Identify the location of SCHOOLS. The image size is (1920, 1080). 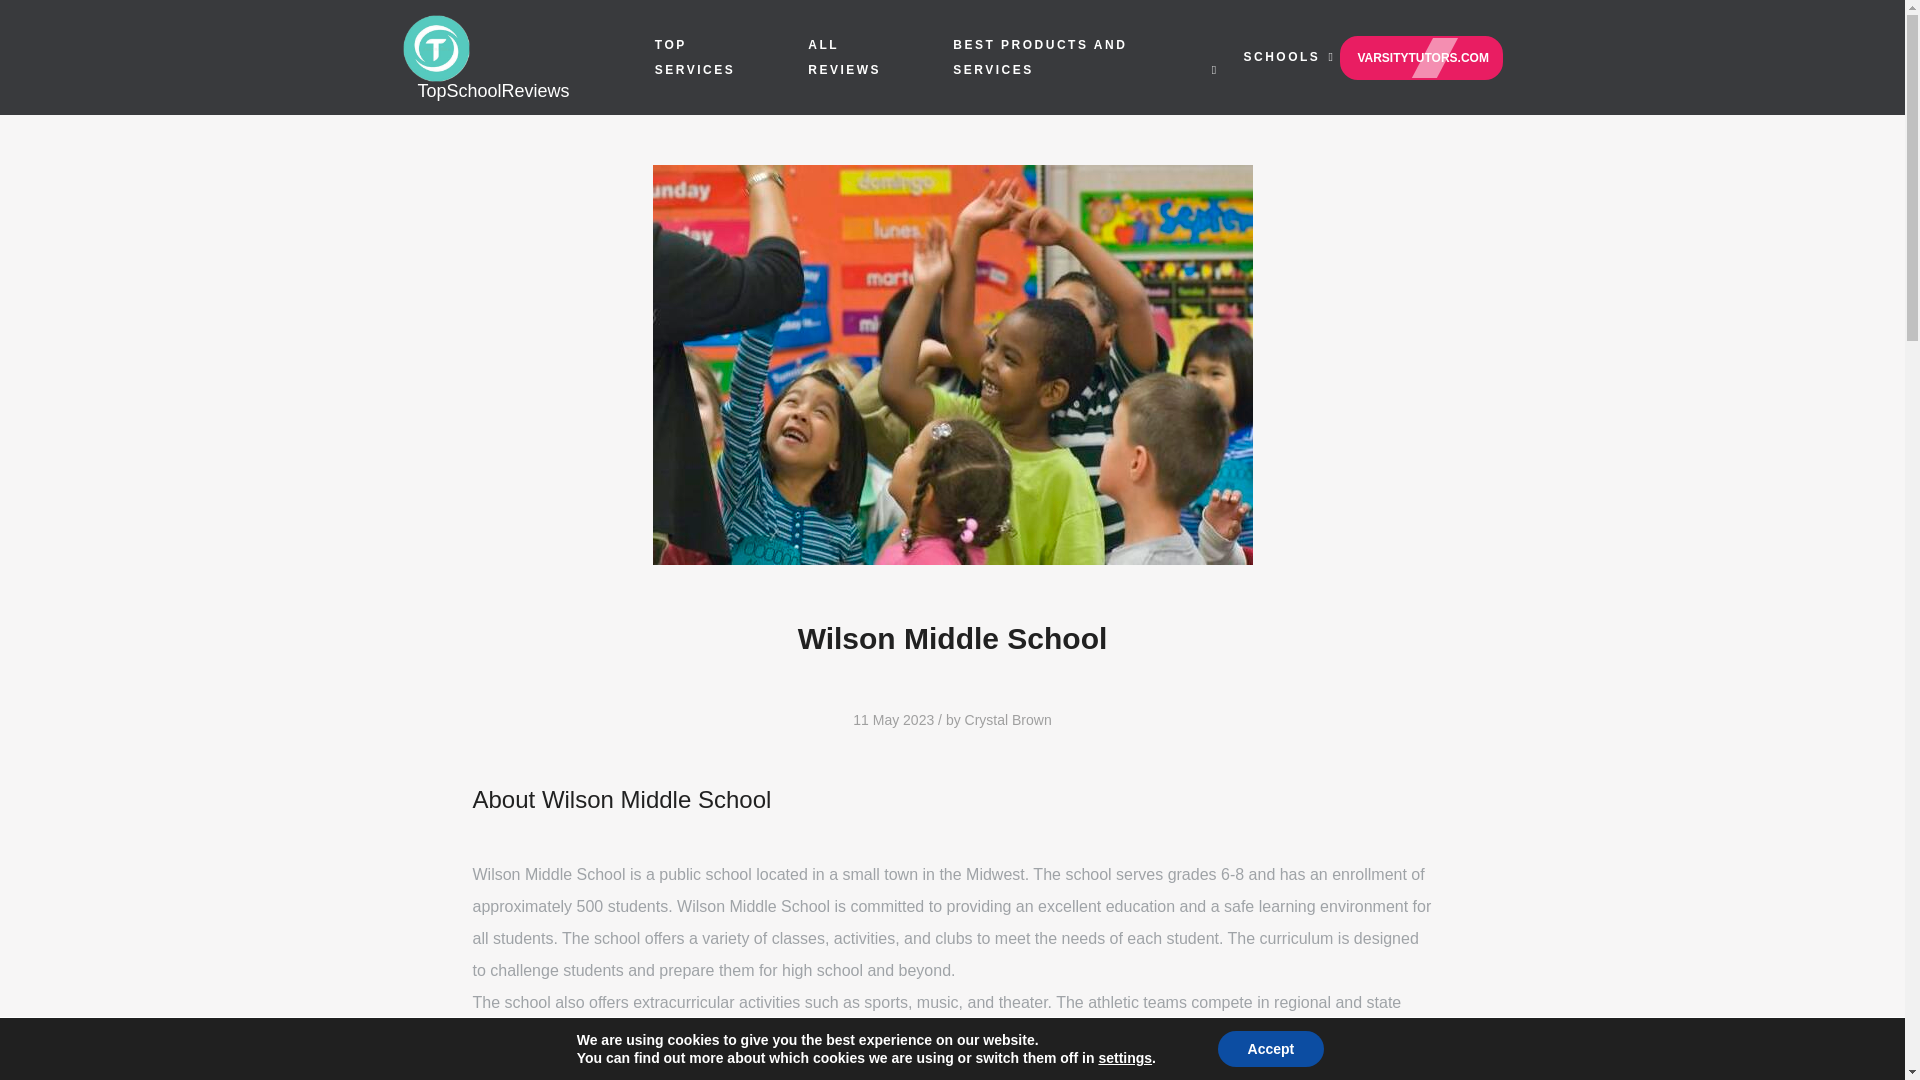
(1282, 56).